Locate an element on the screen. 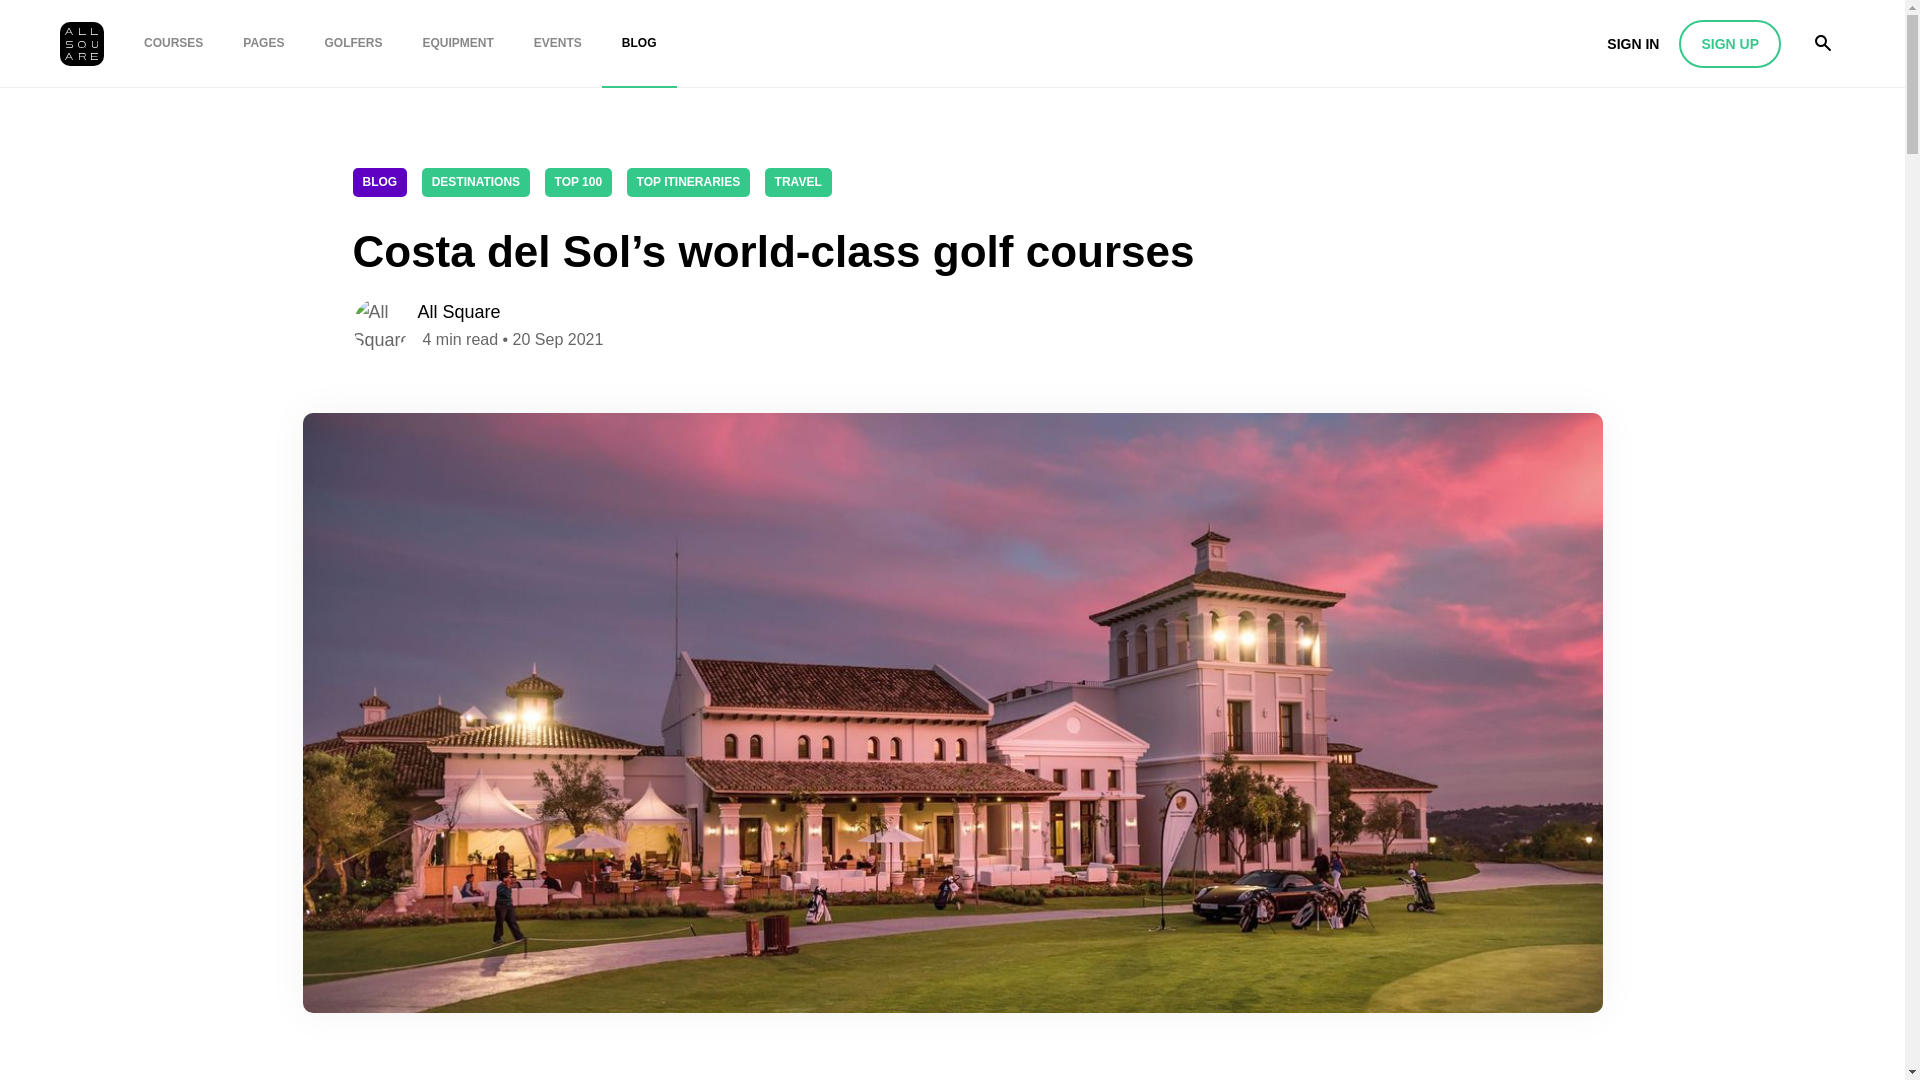  GOLFERS is located at coordinates (352, 44).